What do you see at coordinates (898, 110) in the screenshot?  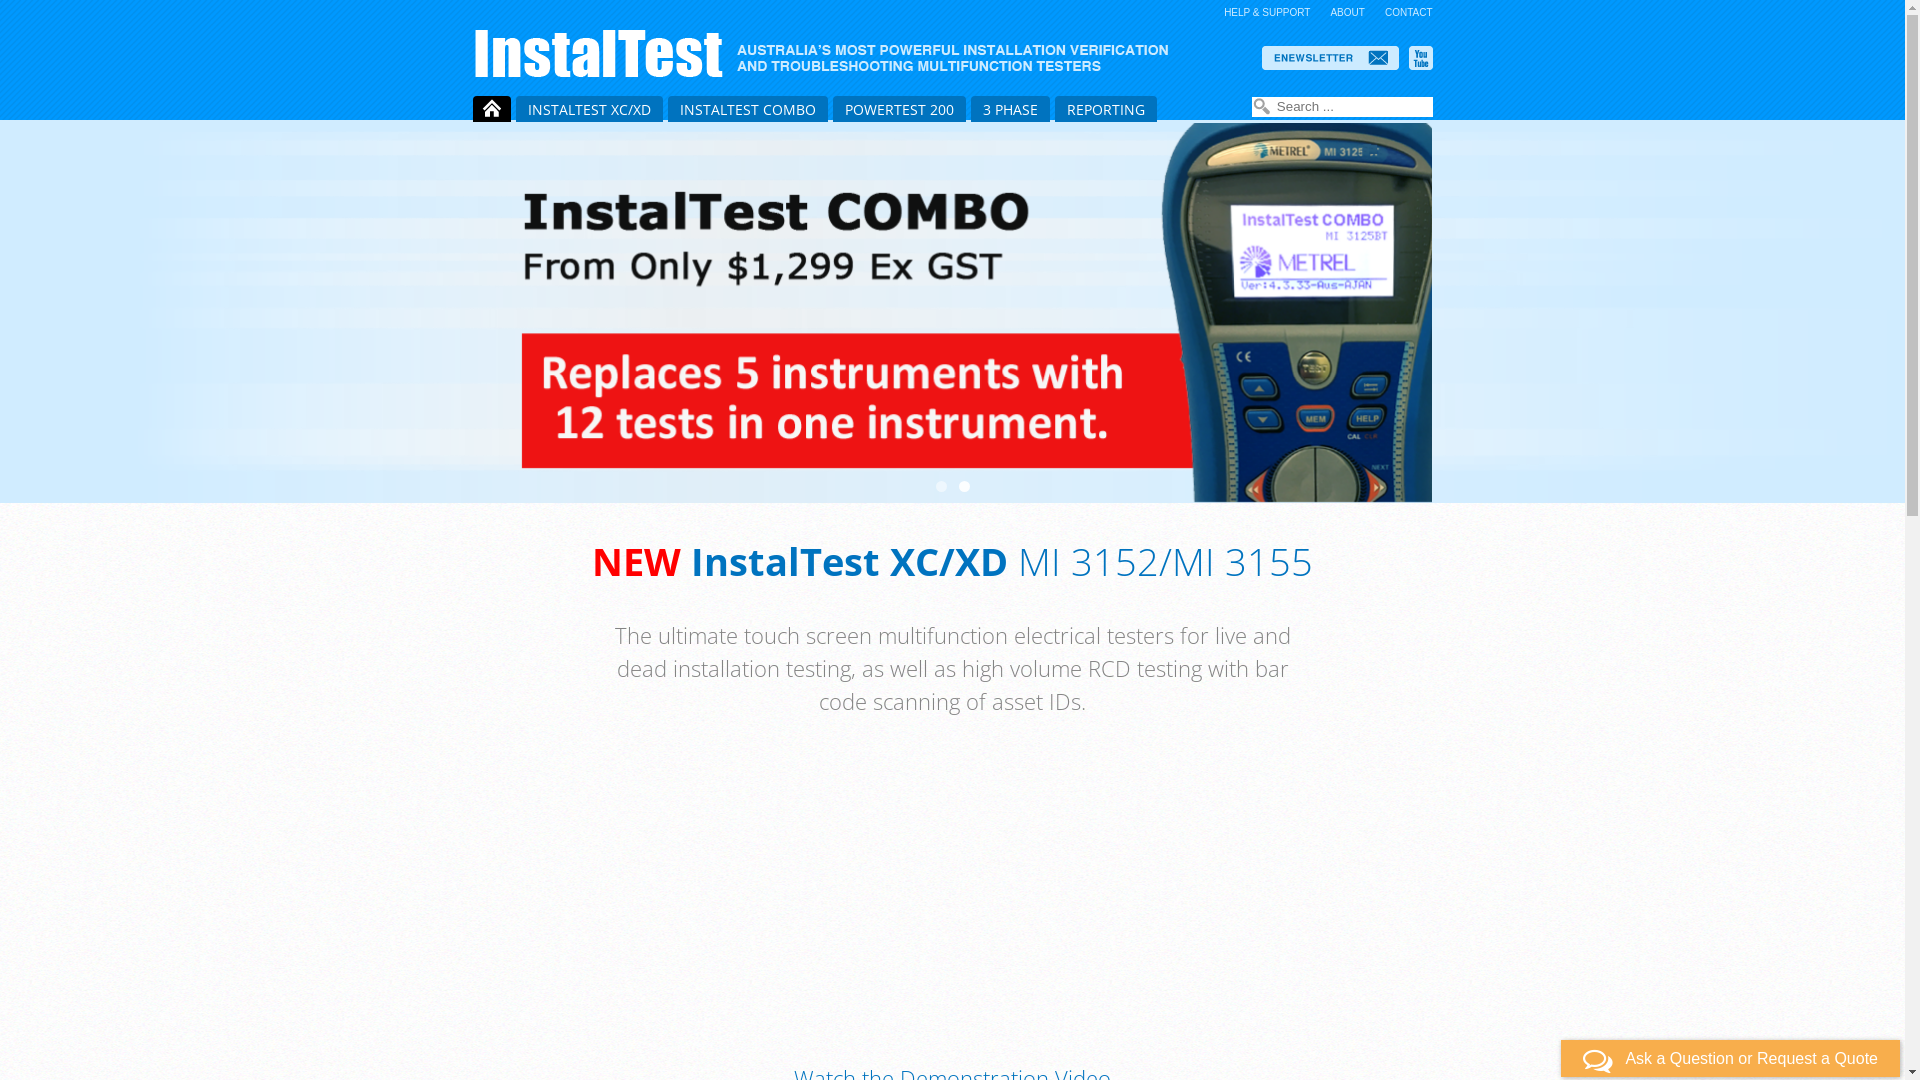 I see `POWERTEST 200` at bounding box center [898, 110].